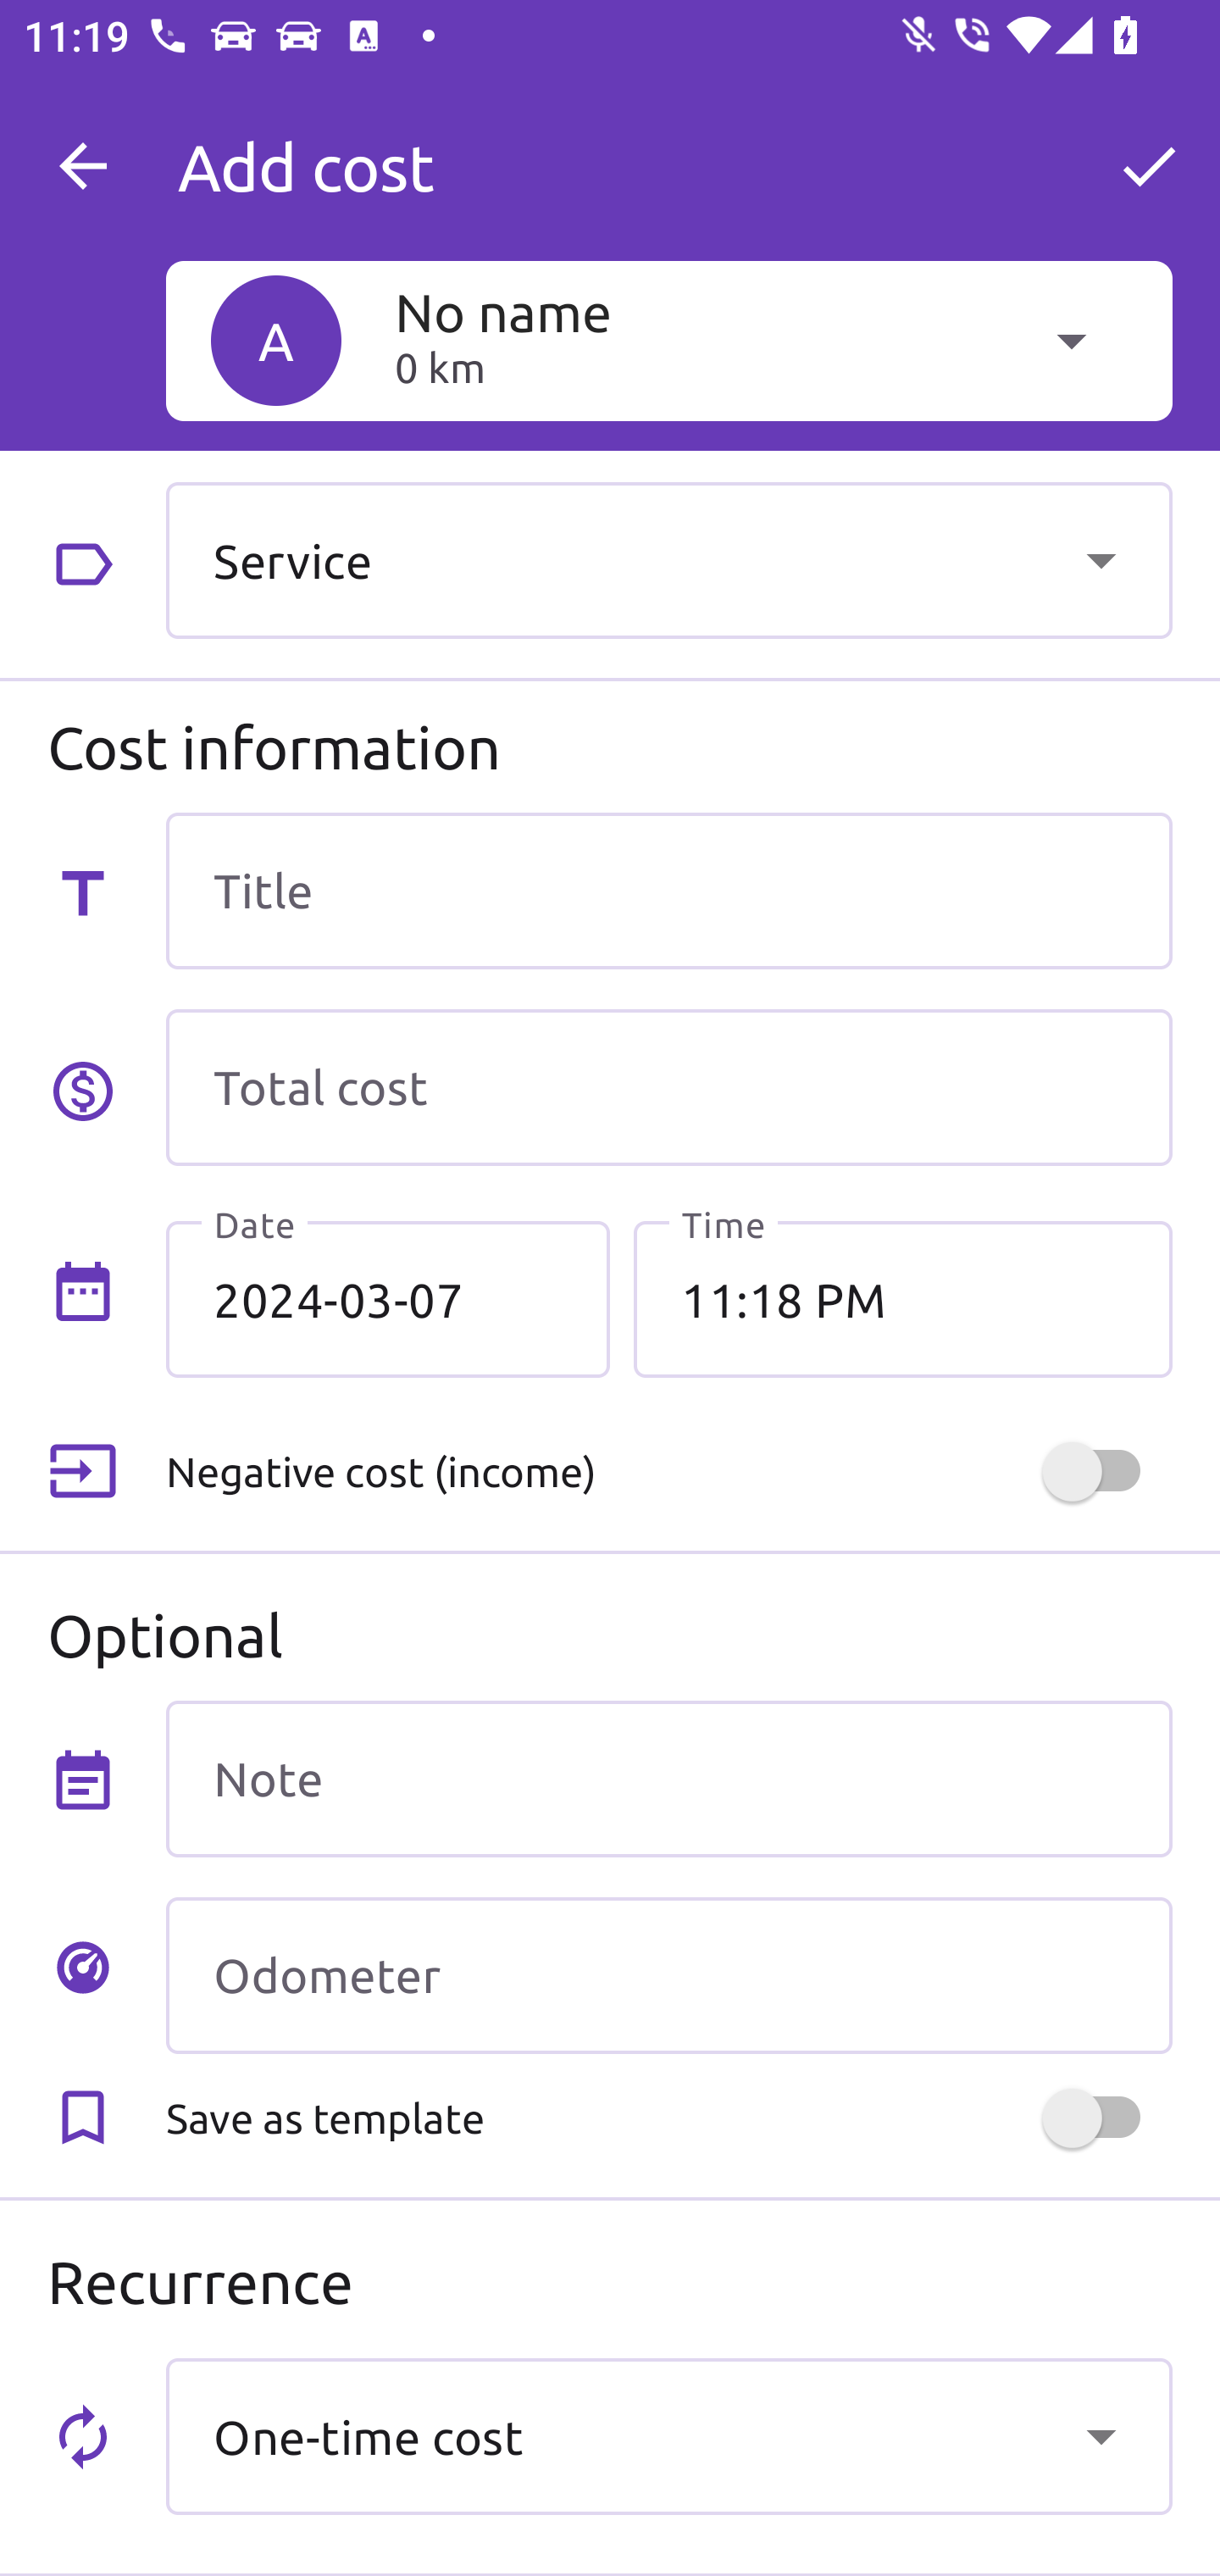 Image resolution: width=1220 pixels, height=2576 pixels. Describe the element at coordinates (668, 1088) in the screenshot. I see `Total cost ` at that location.